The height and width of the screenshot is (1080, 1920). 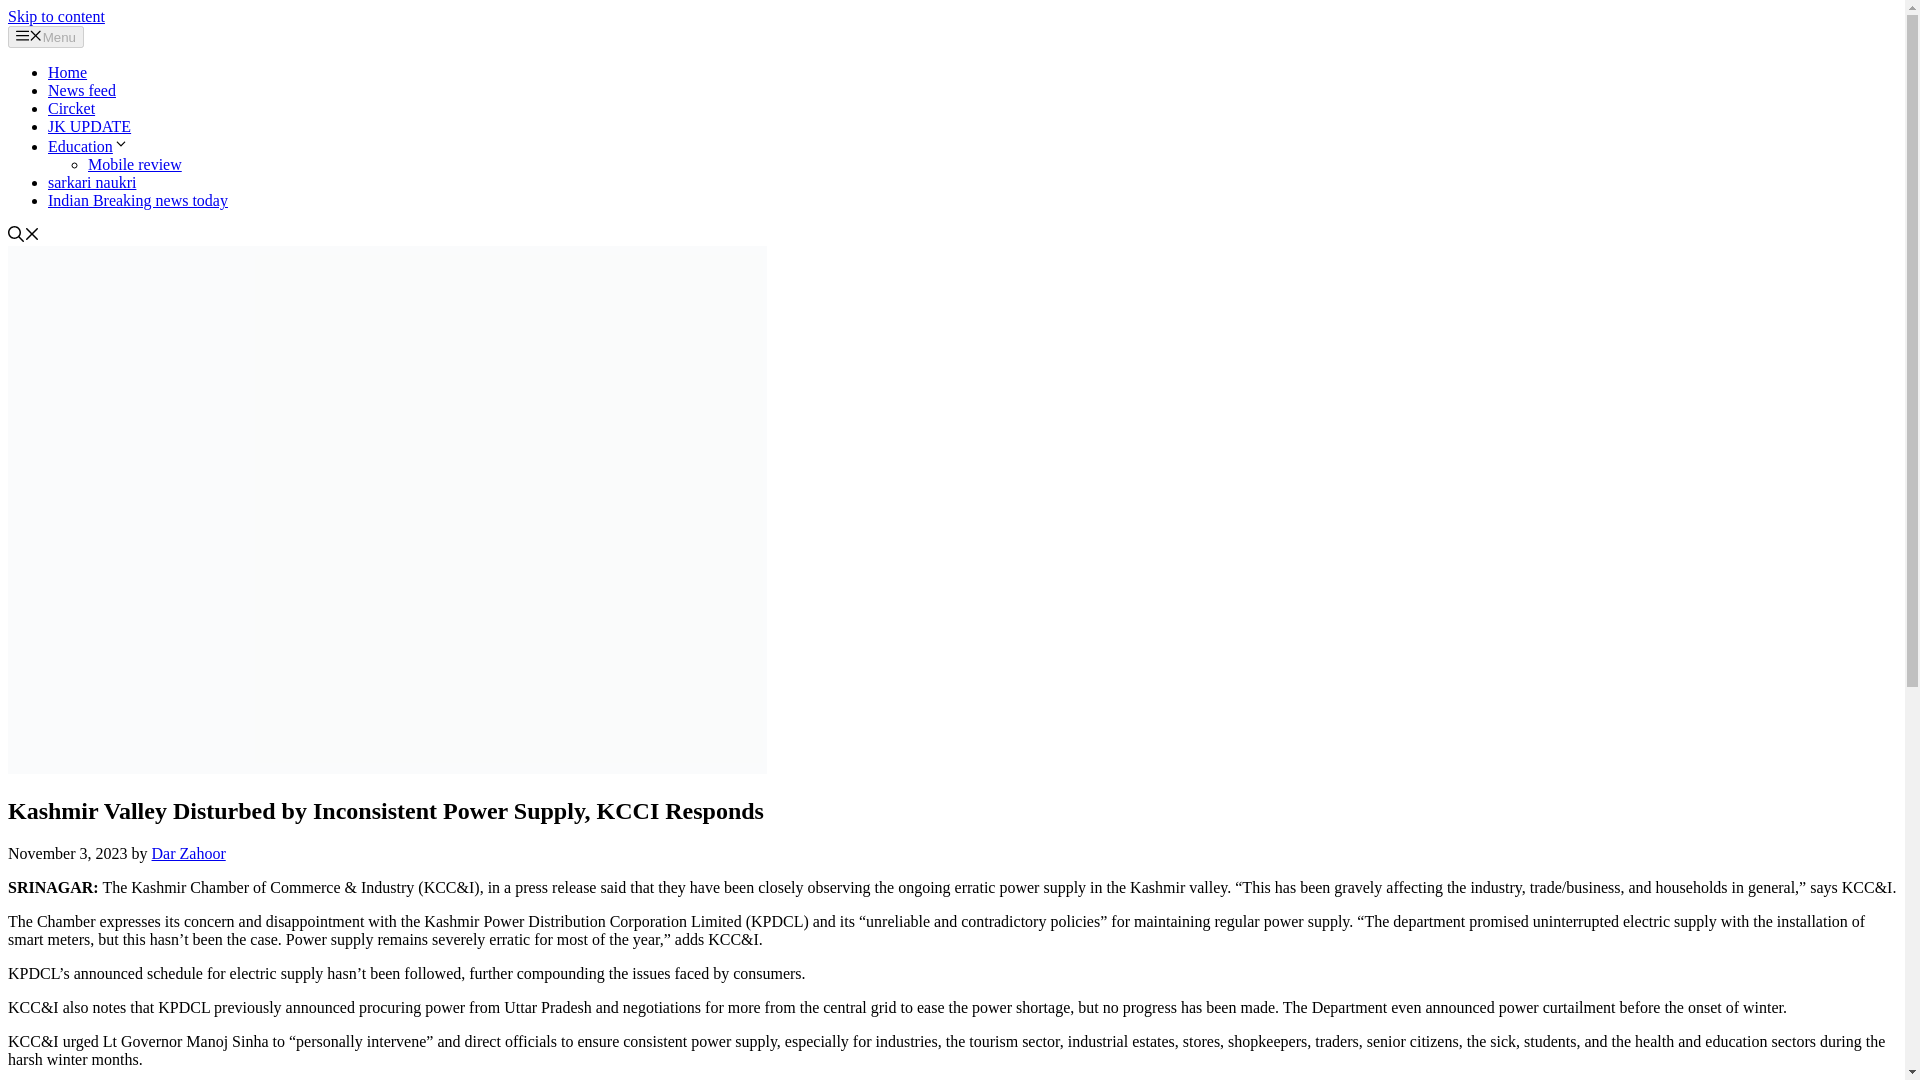 What do you see at coordinates (138, 200) in the screenshot?
I see `Indian Breaking news today` at bounding box center [138, 200].